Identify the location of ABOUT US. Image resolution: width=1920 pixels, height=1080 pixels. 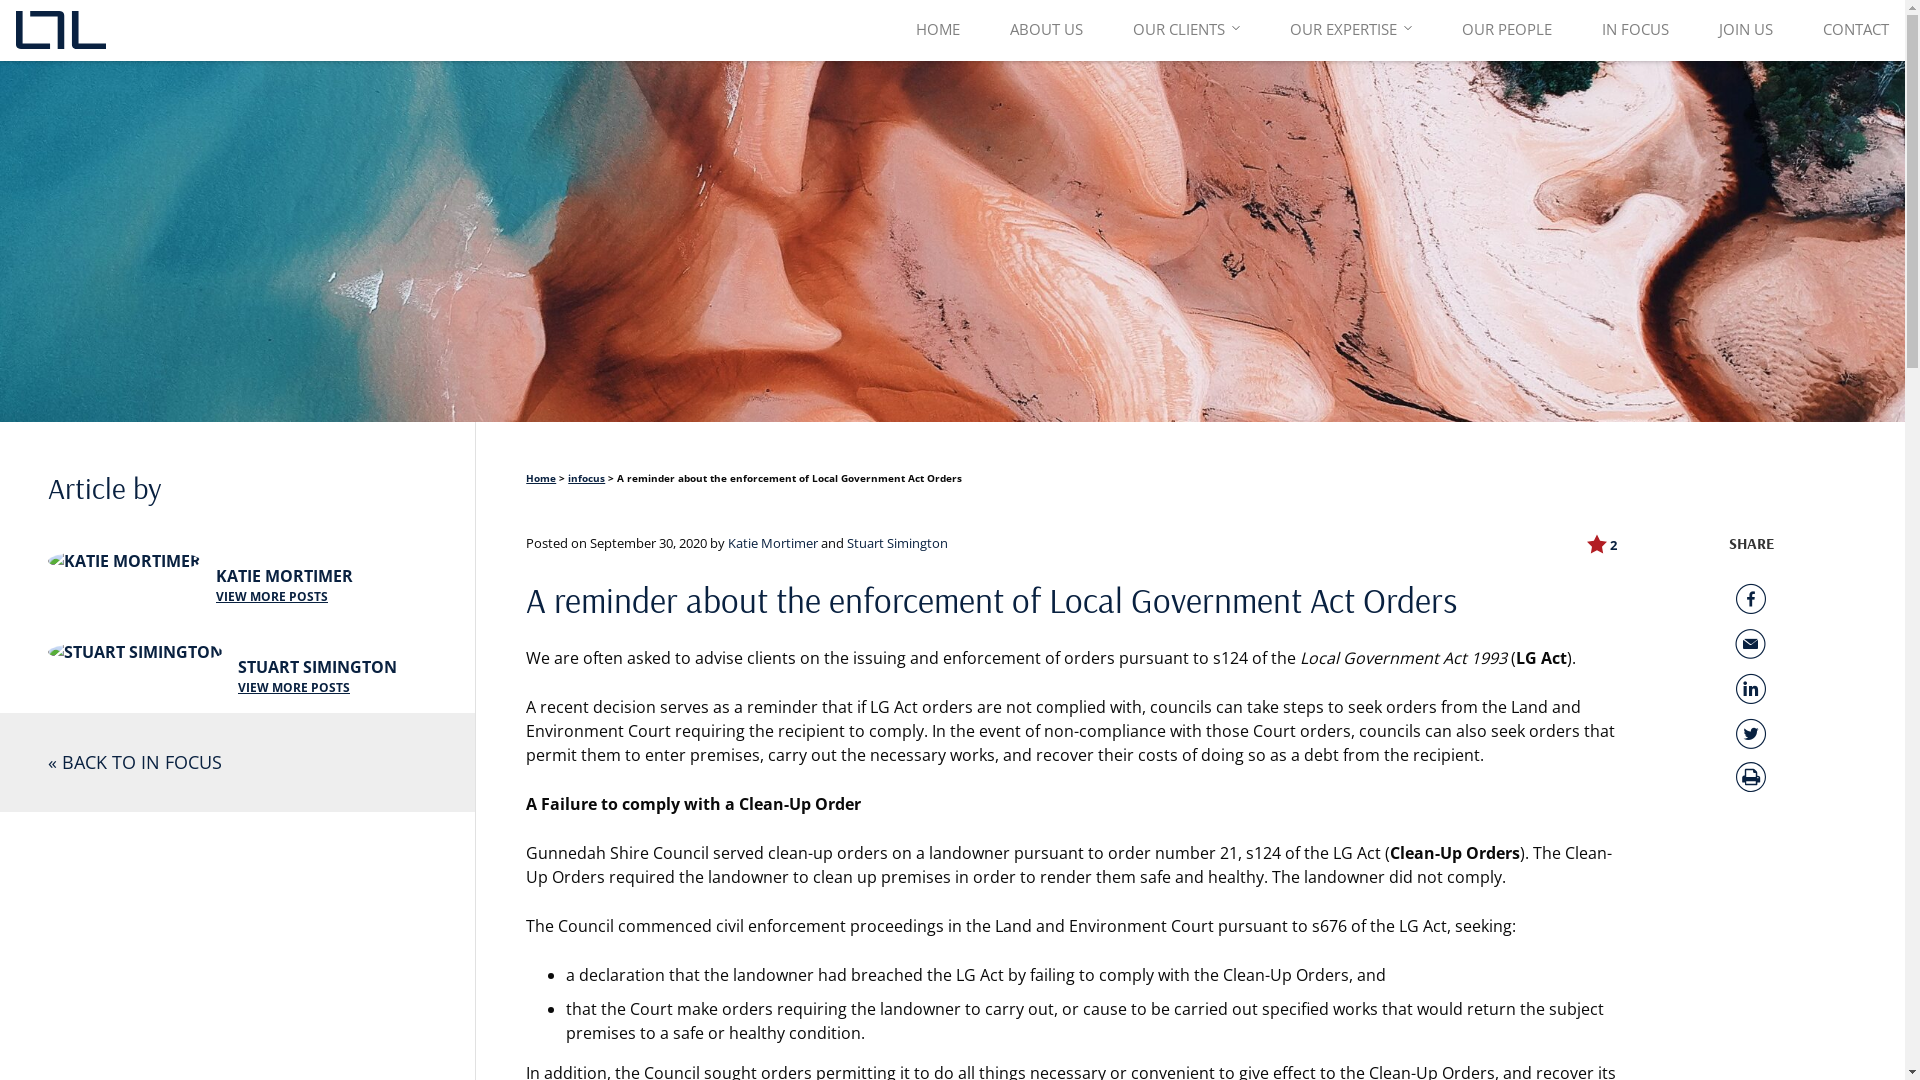
(1046, 30).